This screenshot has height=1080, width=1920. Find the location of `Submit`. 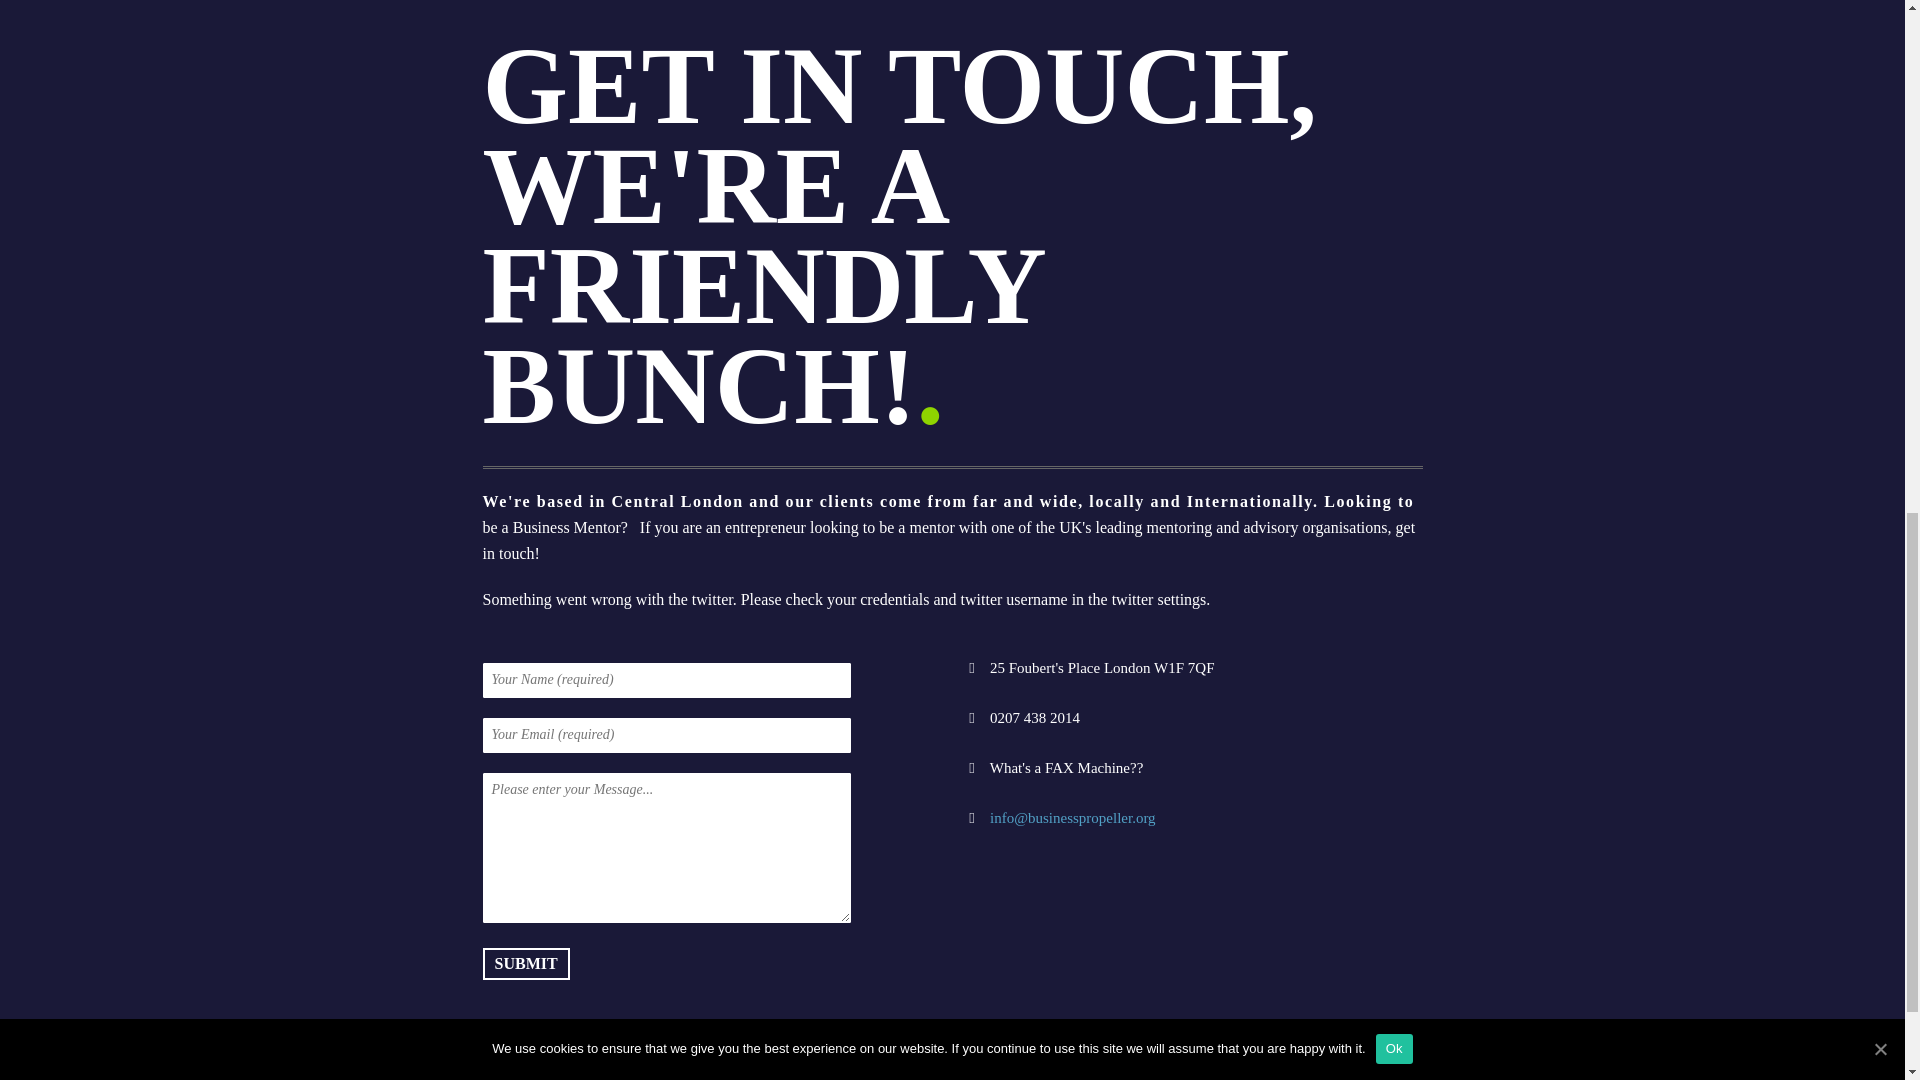

Submit is located at coordinates (524, 964).